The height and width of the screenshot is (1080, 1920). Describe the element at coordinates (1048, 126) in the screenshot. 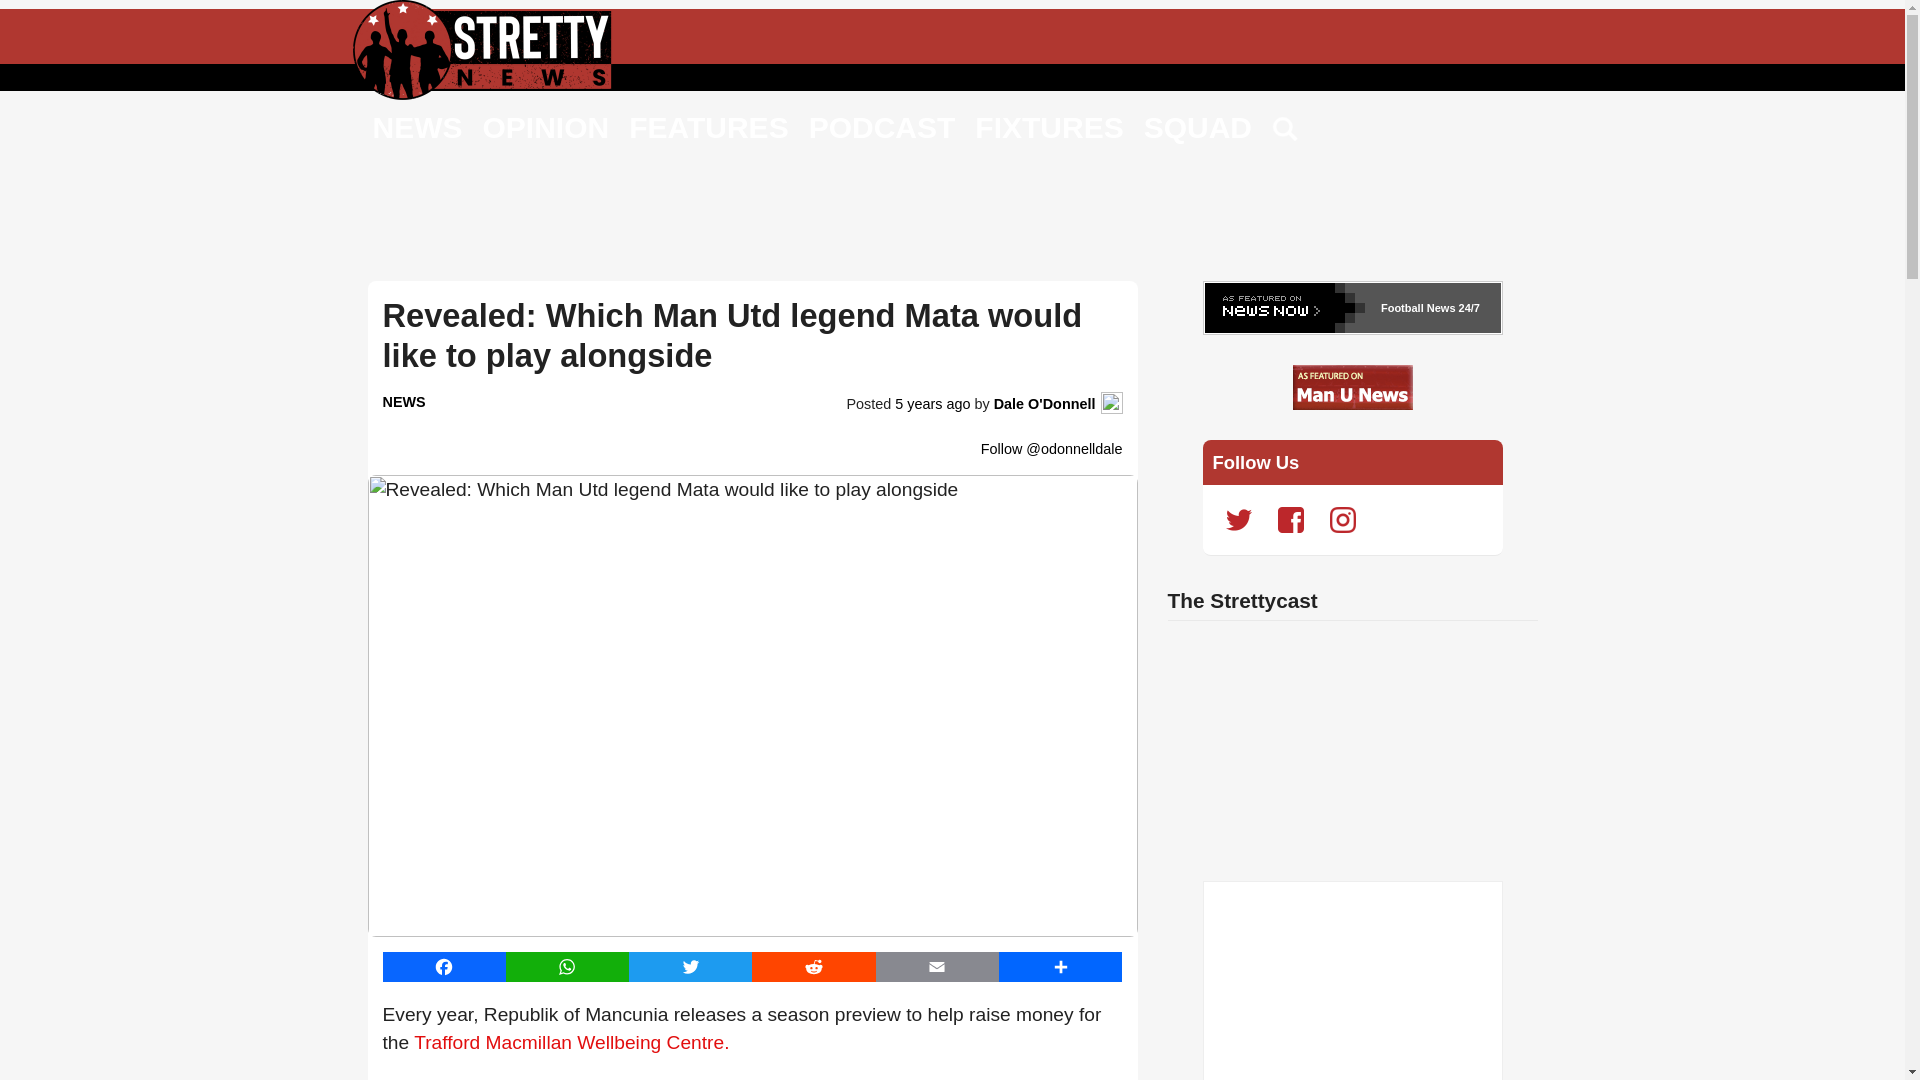

I see `FIXTURES` at that location.